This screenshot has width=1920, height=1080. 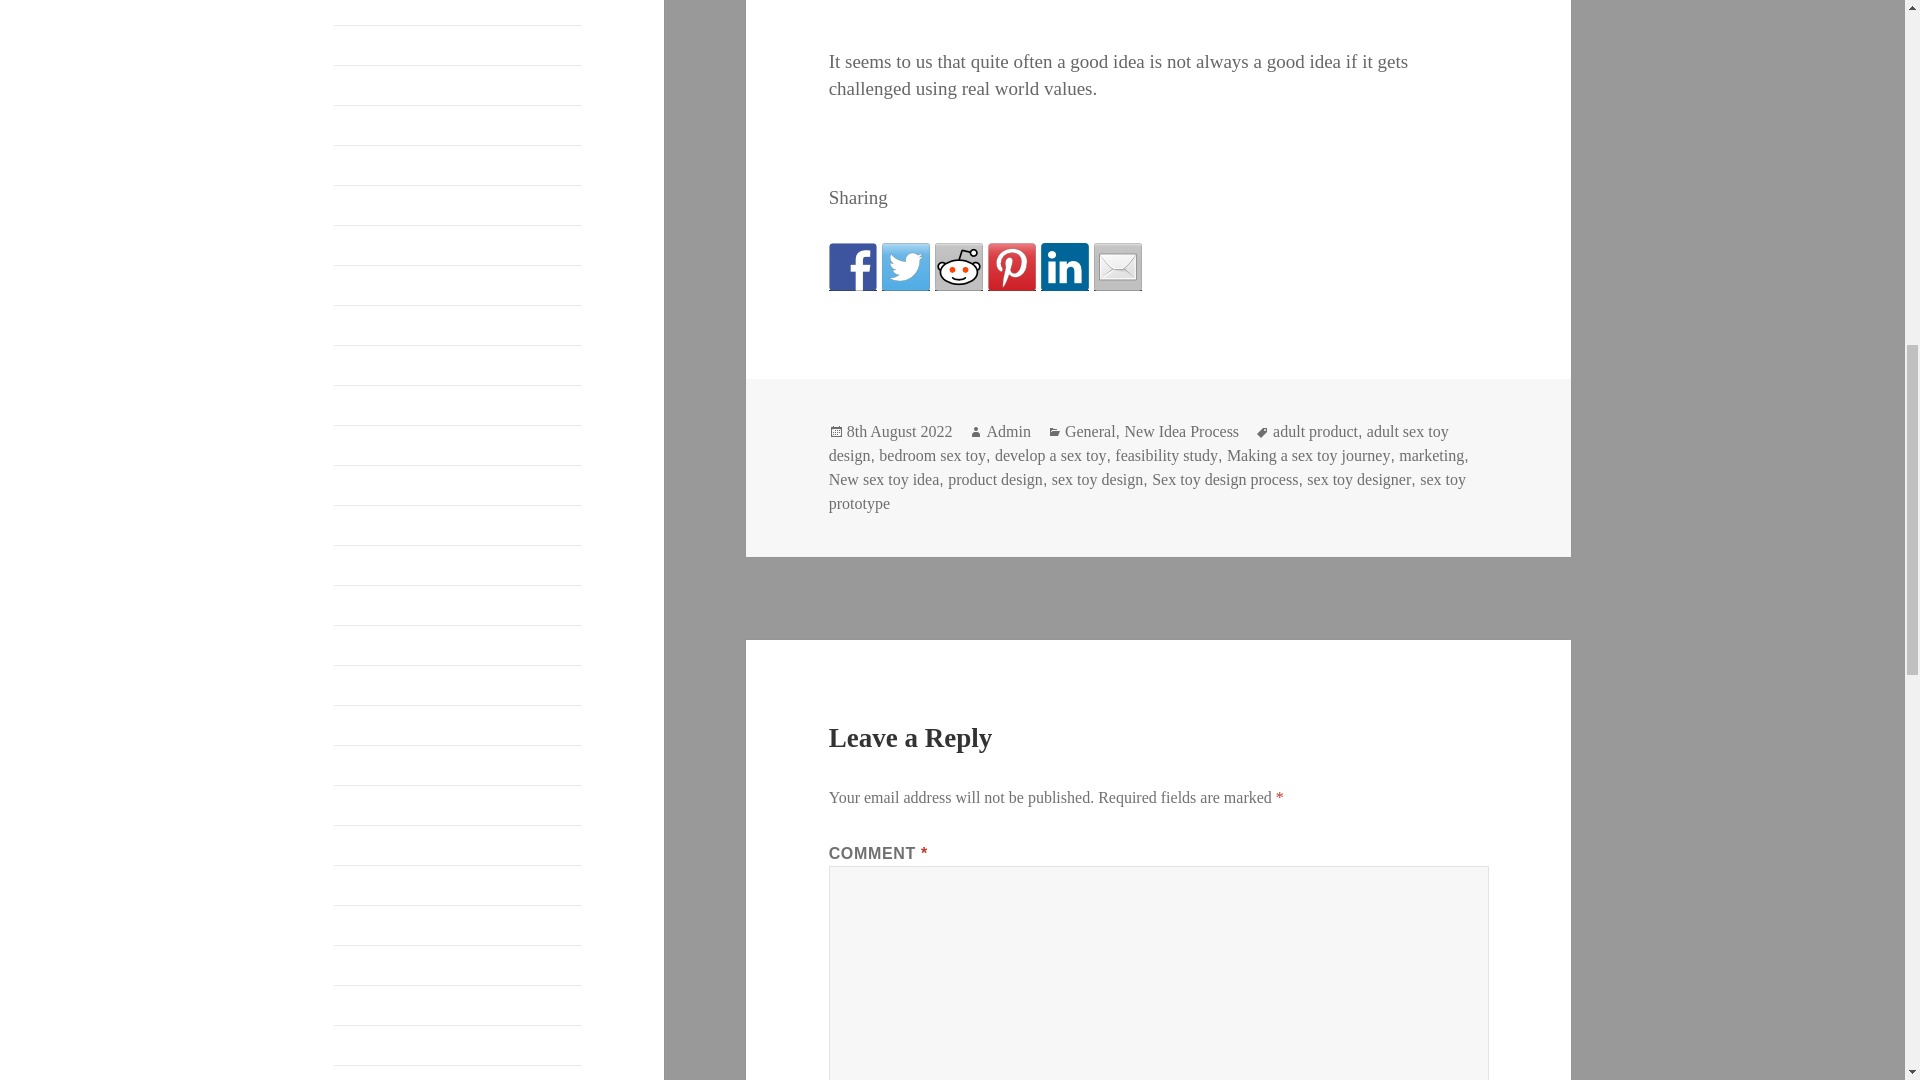 What do you see at coordinates (366, 724) in the screenshot?
I see `July 2020` at bounding box center [366, 724].